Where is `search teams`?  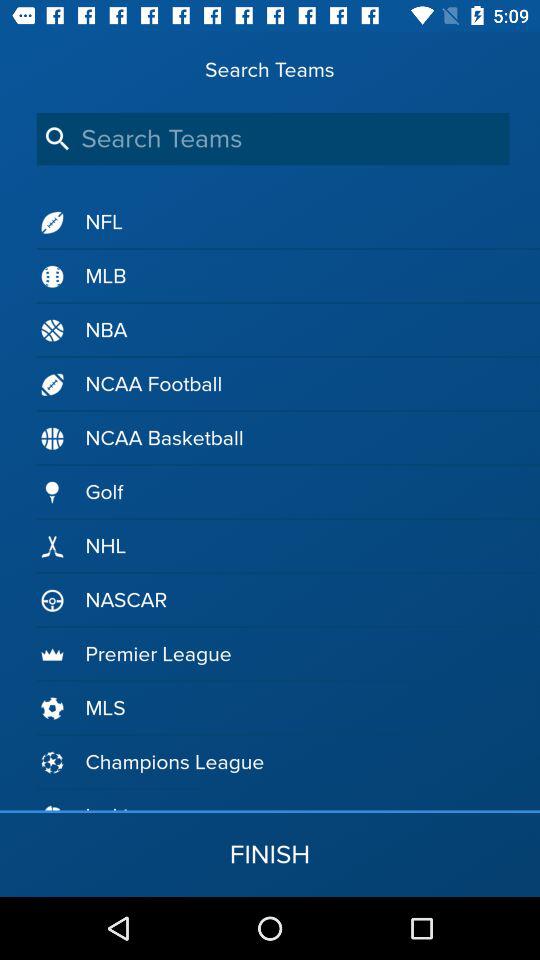 search teams is located at coordinates (272, 138).